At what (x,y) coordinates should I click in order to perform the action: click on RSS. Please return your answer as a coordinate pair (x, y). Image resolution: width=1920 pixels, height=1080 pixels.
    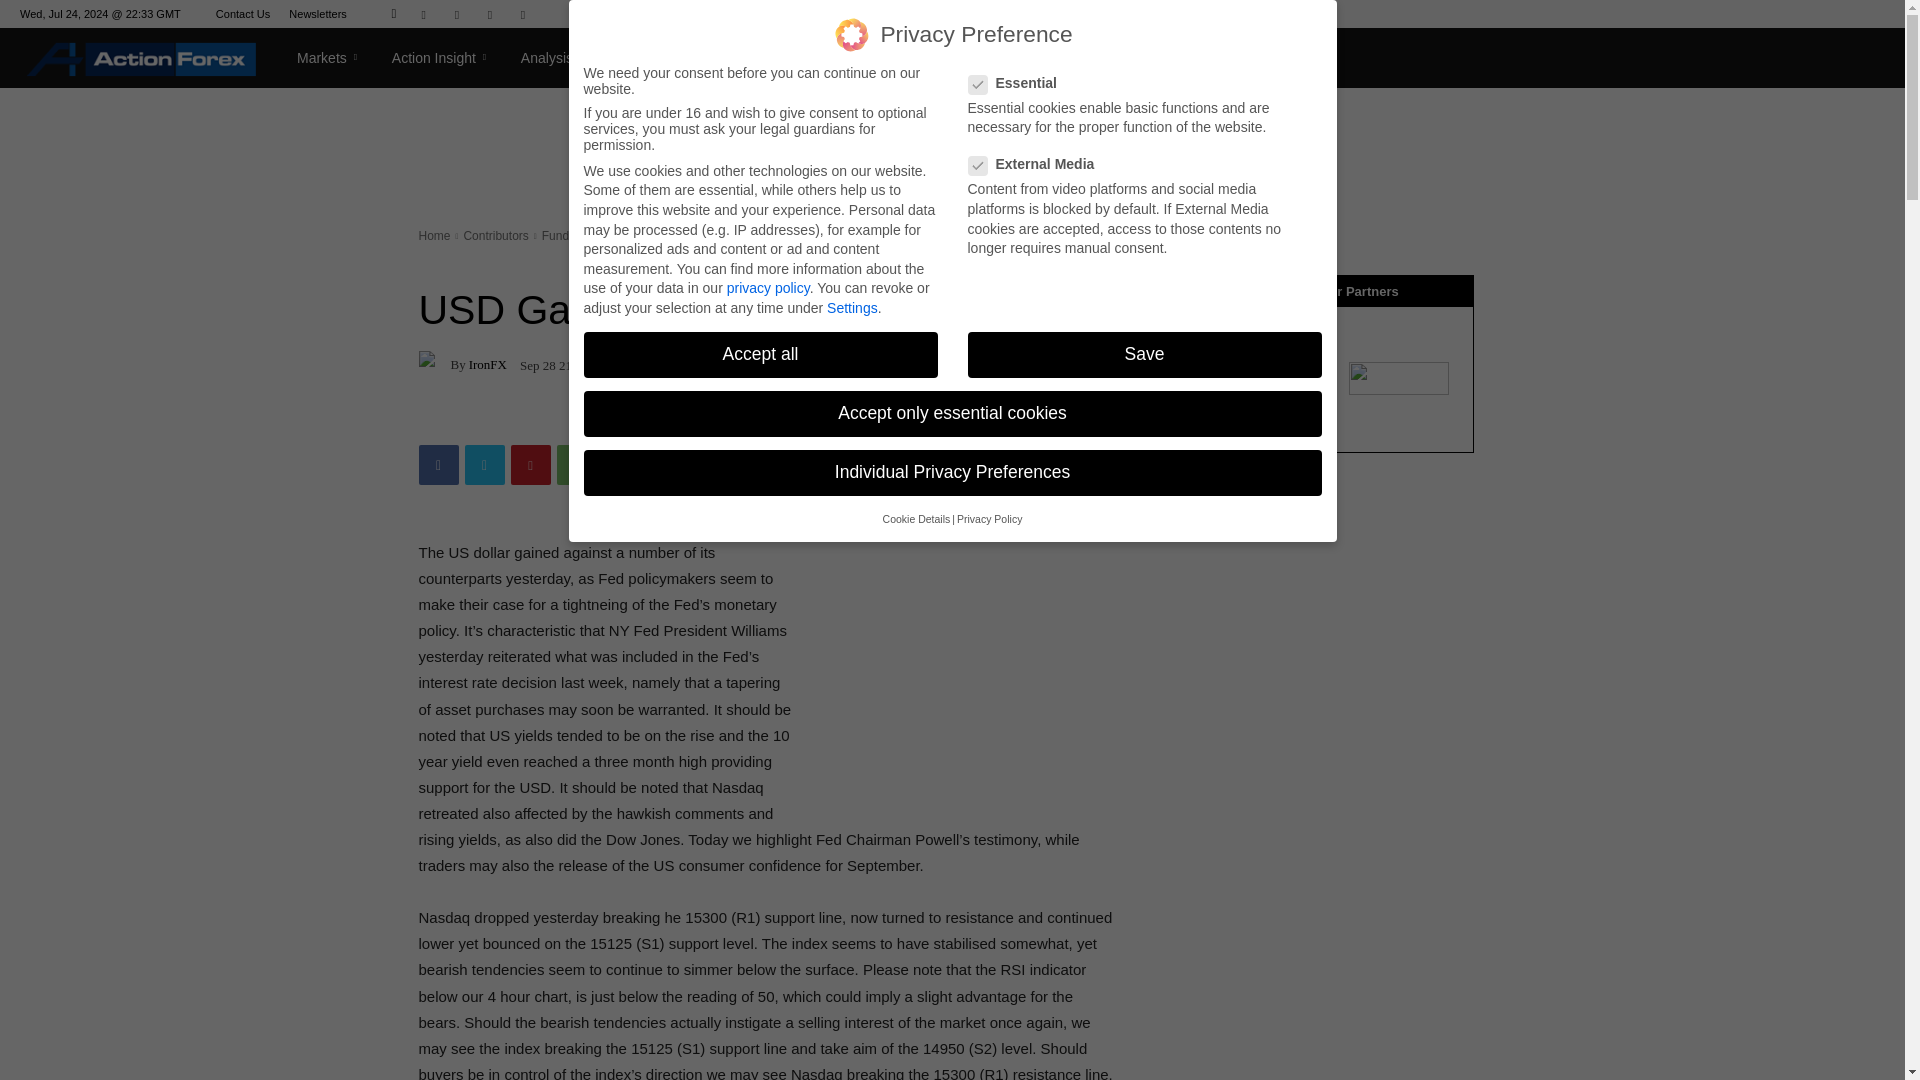
    Looking at the image, I should click on (489, 14).